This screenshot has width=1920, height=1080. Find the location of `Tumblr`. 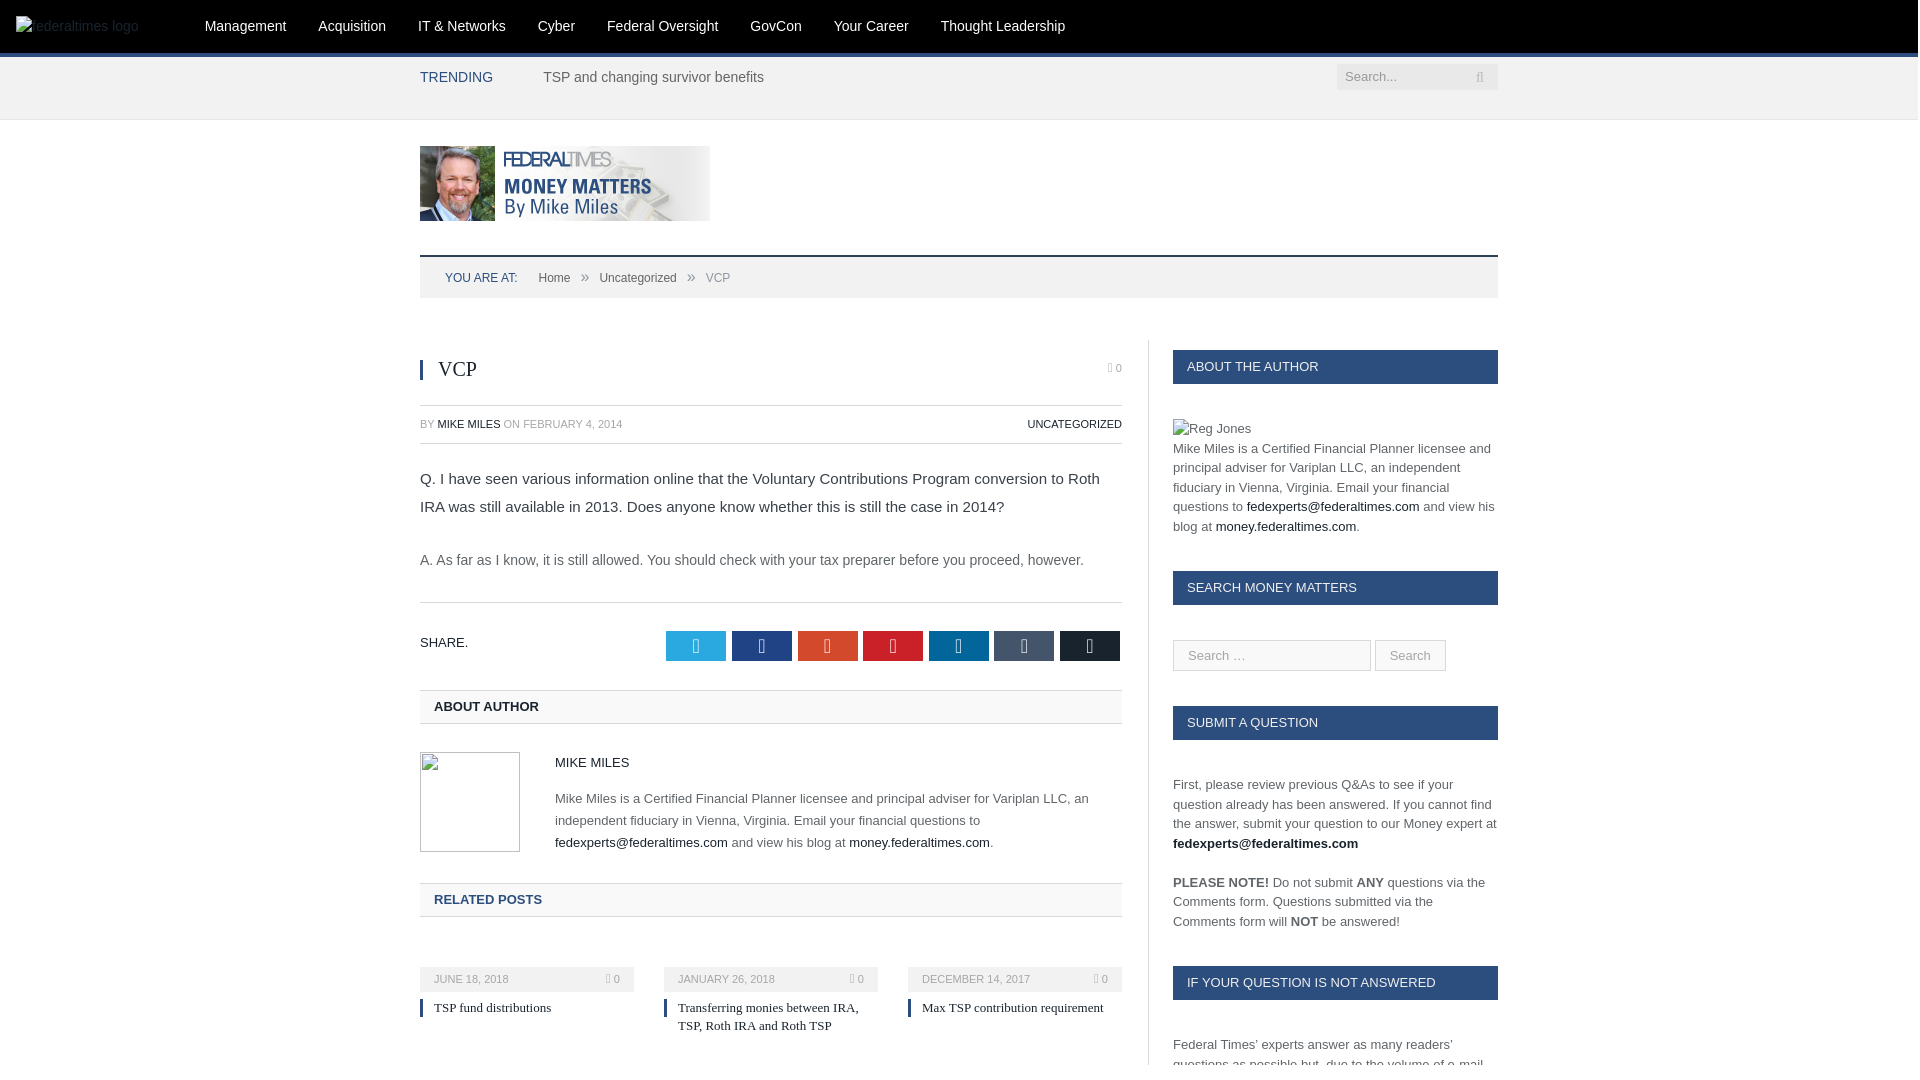

Tumblr is located at coordinates (1024, 645).